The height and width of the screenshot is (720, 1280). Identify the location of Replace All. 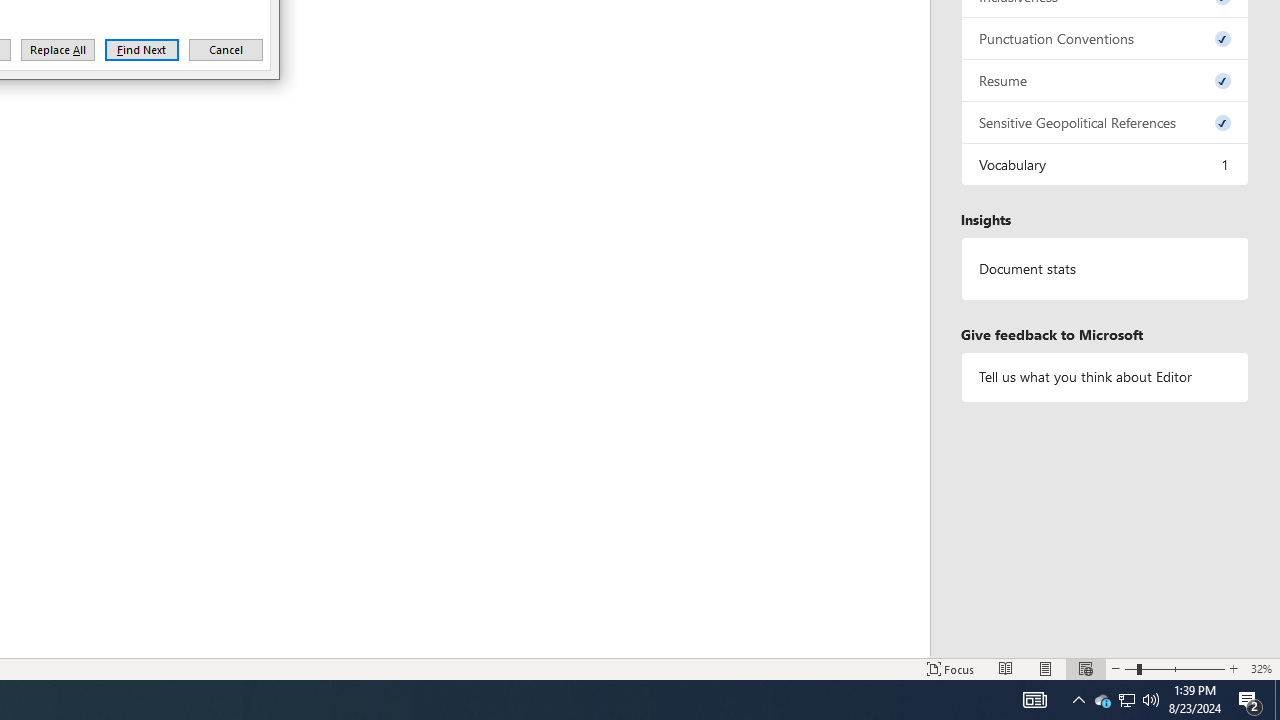
(58, 50).